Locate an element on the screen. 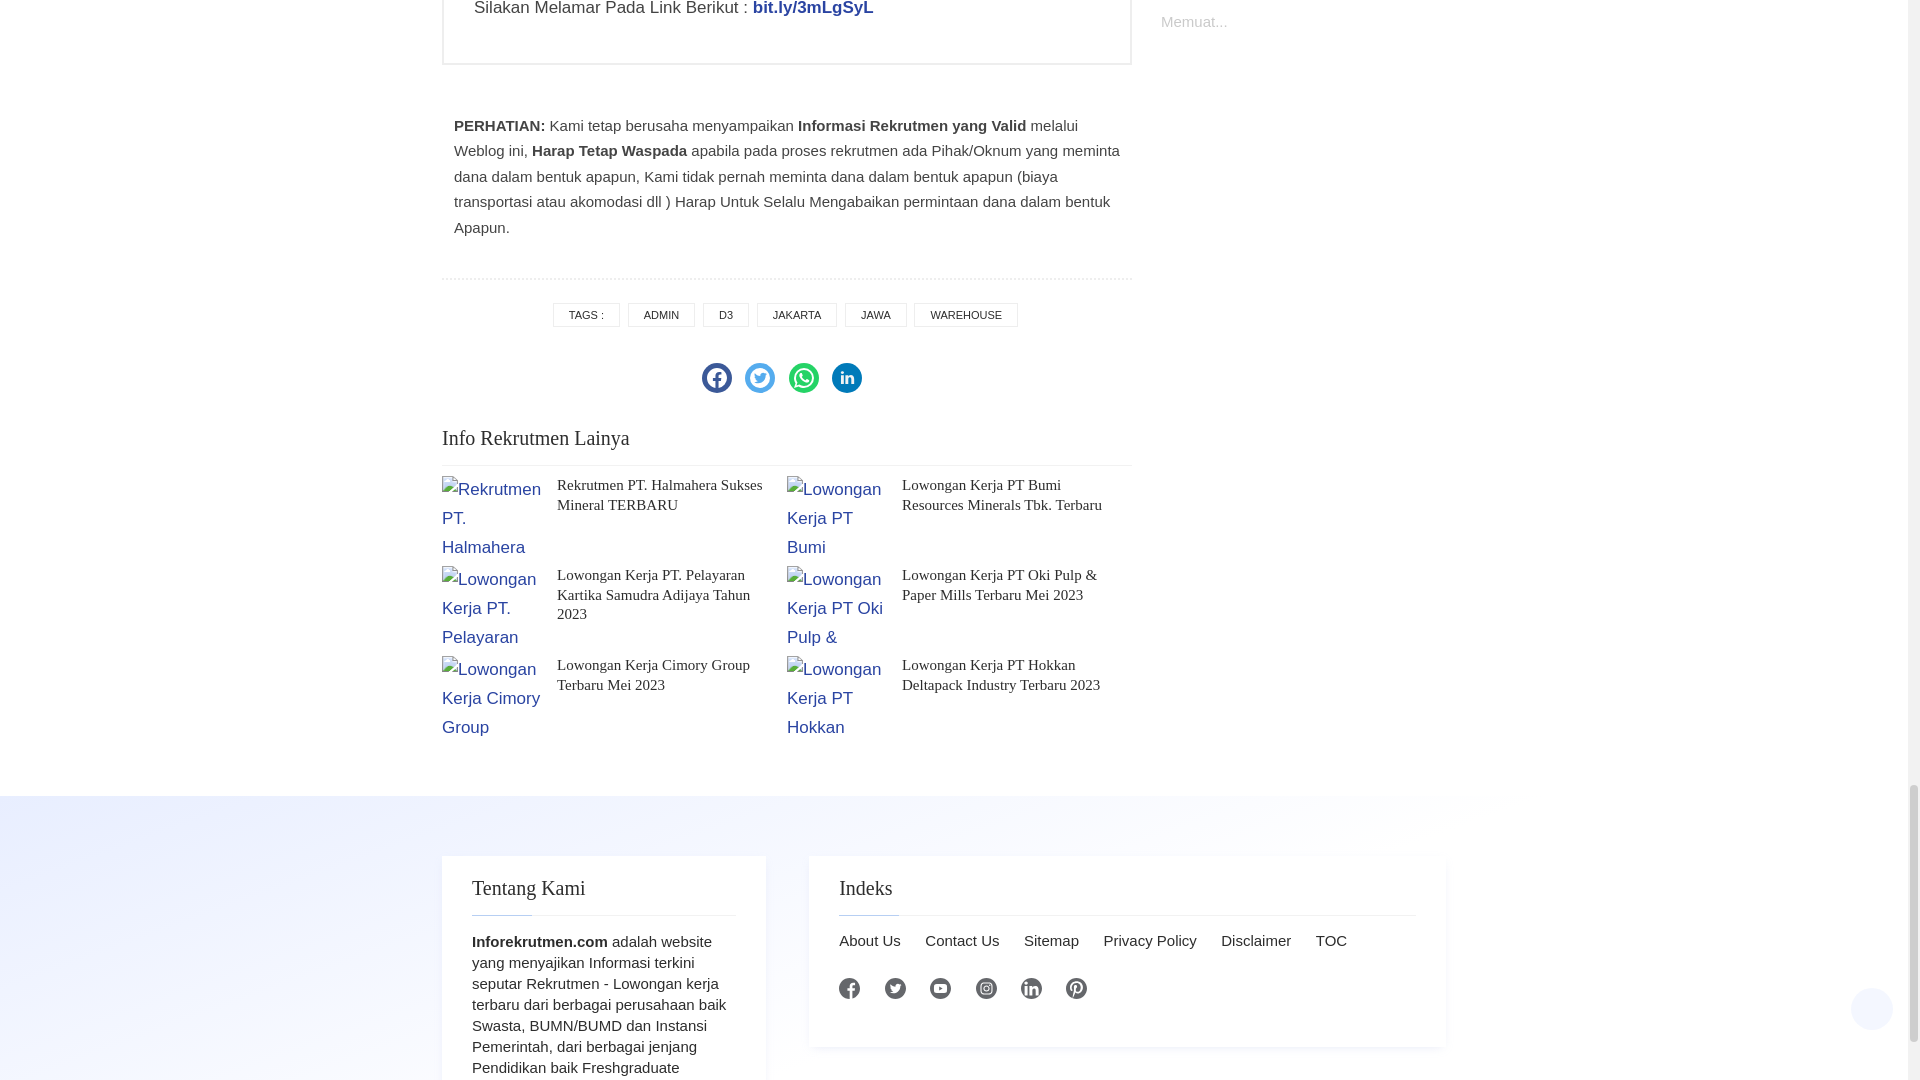 The width and height of the screenshot is (1920, 1080). JAWA is located at coordinates (875, 315).